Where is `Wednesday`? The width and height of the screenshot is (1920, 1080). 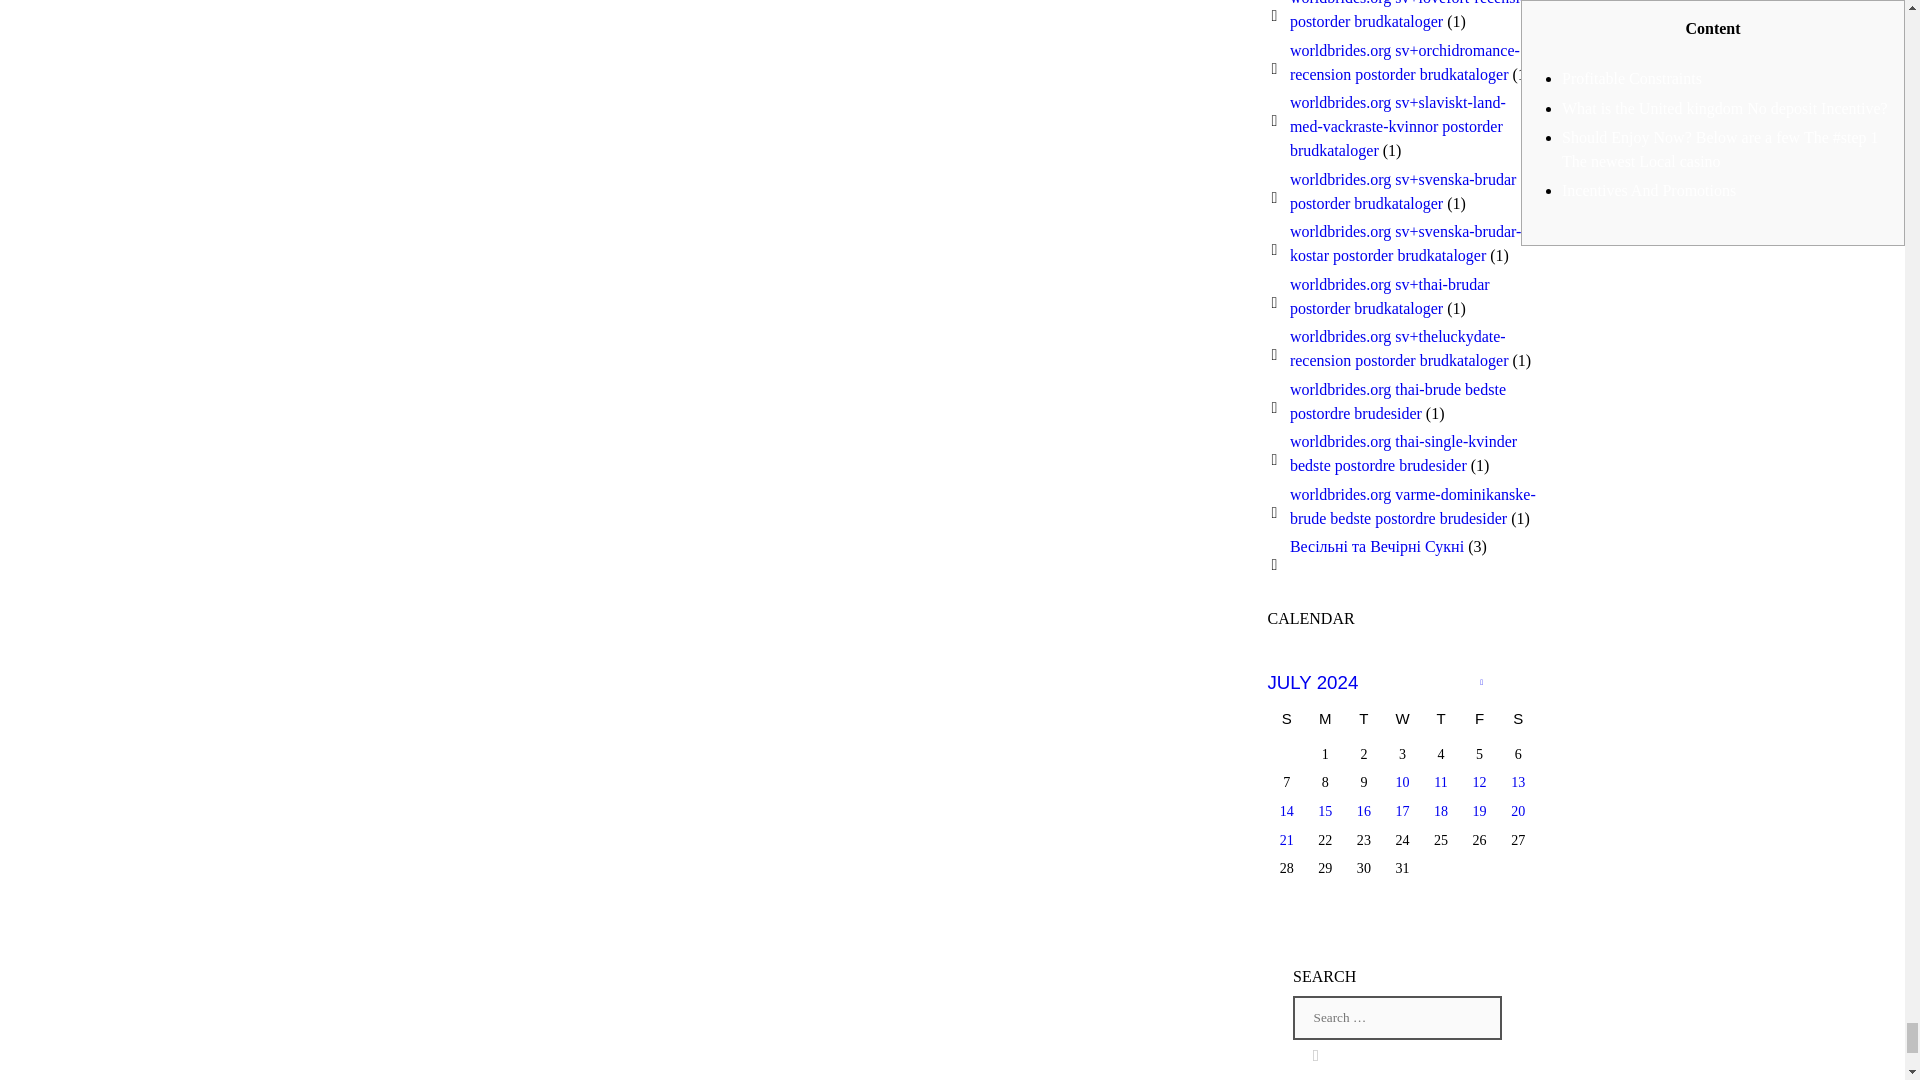
Wednesday is located at coordinates (1402, 721).